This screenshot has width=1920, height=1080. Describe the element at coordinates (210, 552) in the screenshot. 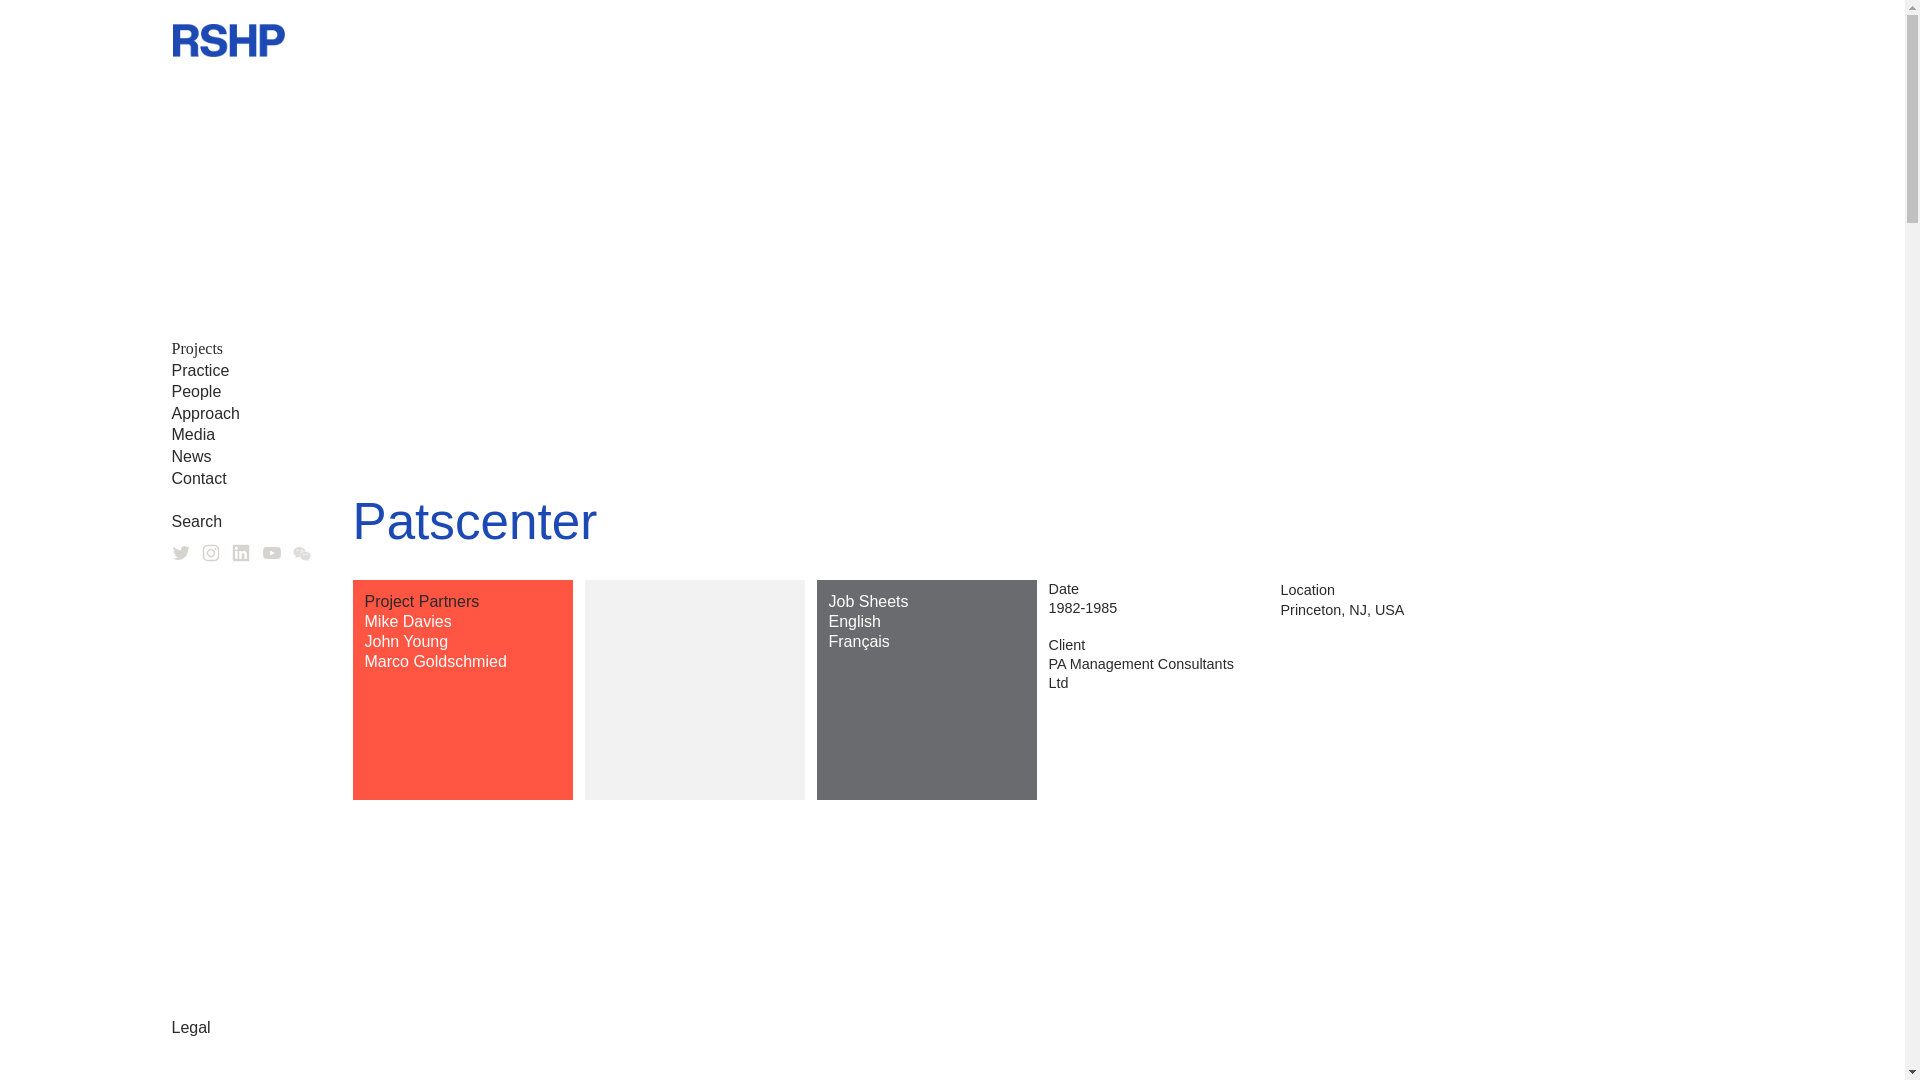

I see `Instagram` at that location.